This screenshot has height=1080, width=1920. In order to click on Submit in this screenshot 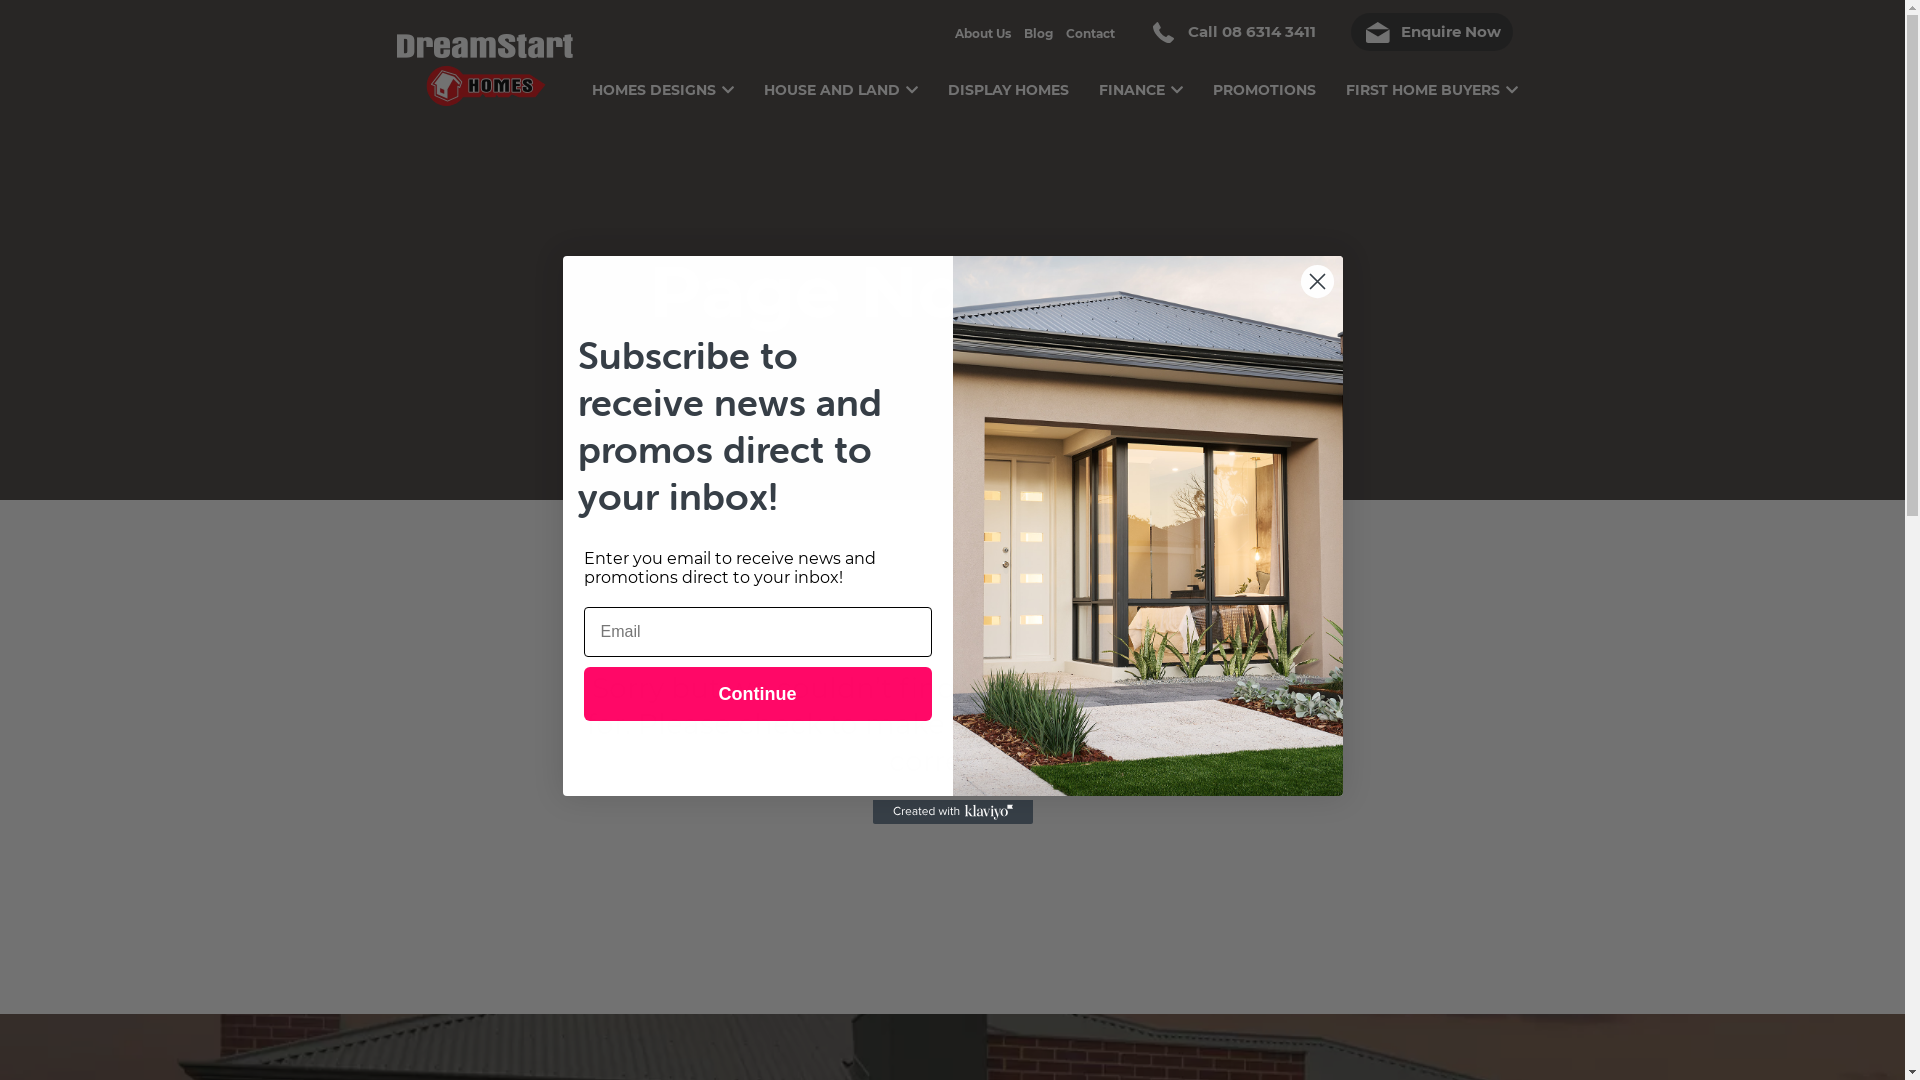, I will do `click(80, 30)`.